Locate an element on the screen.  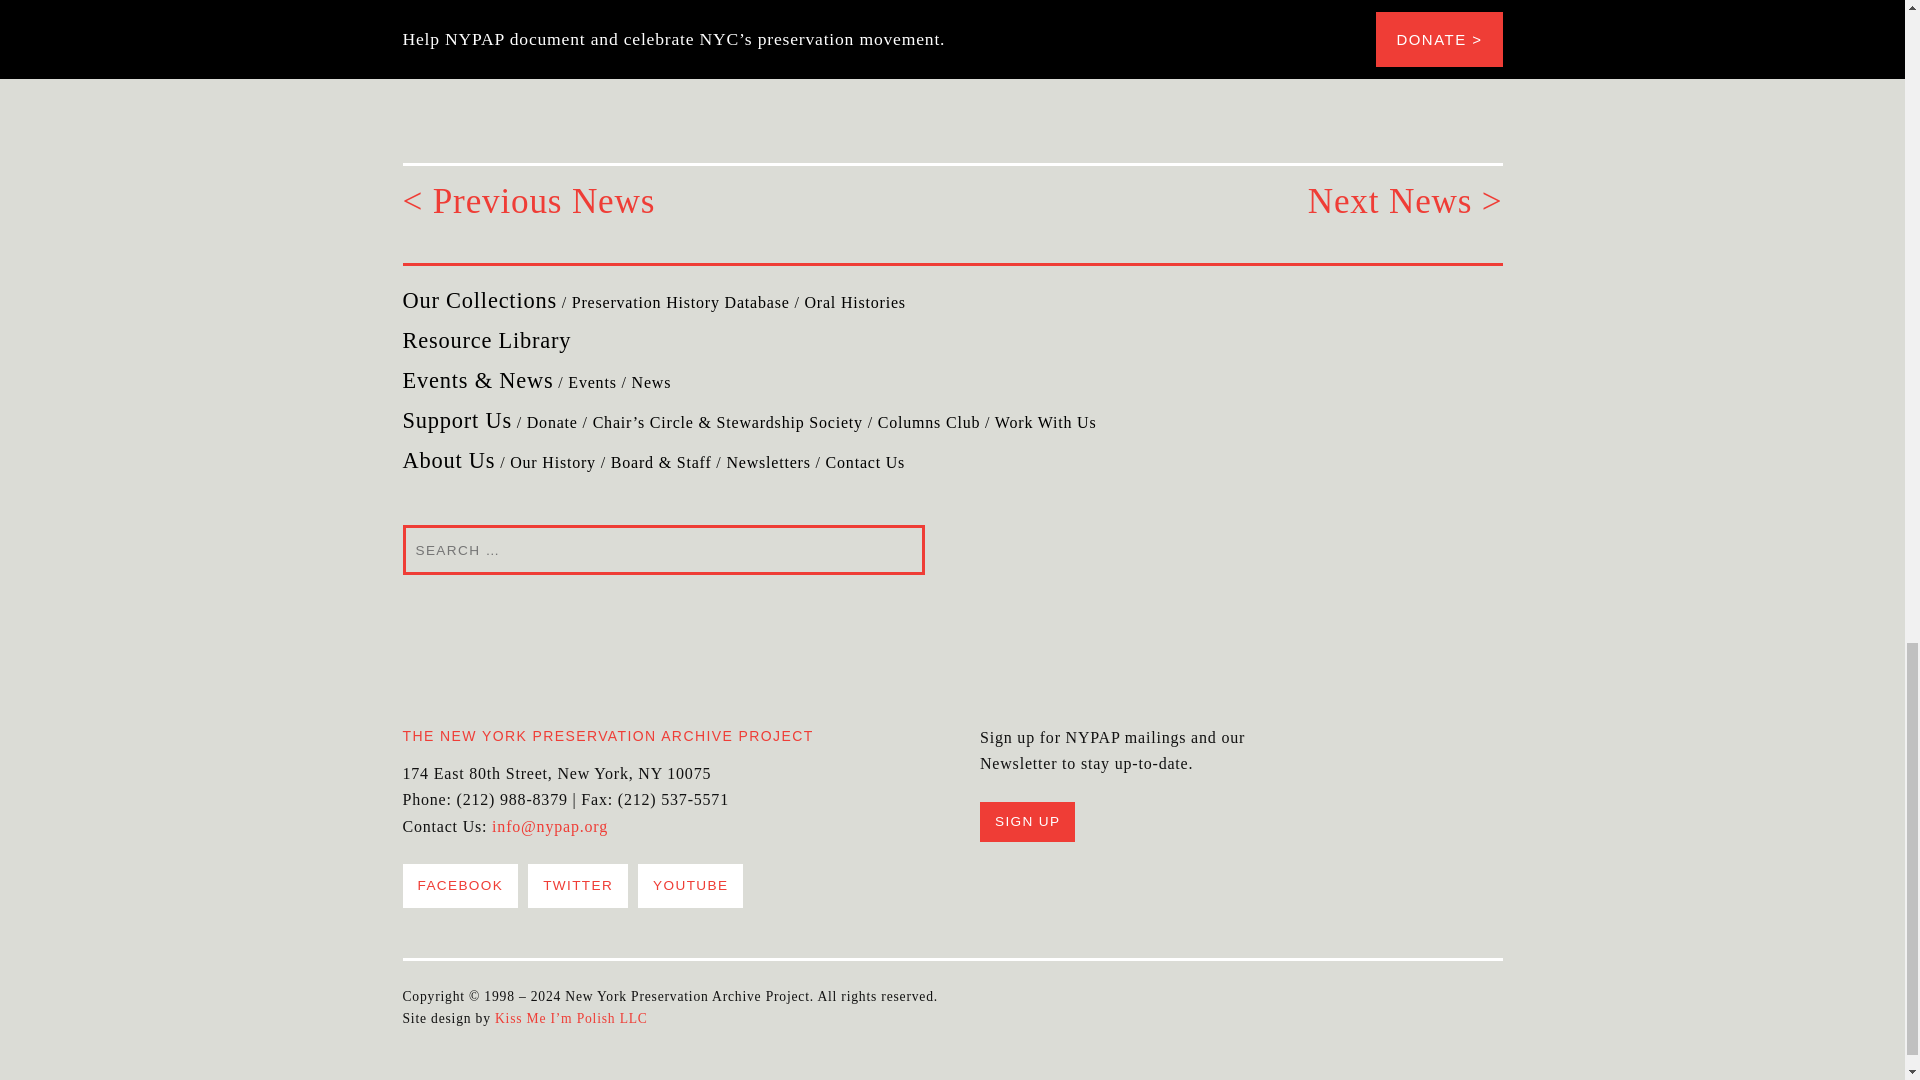
Donate is located at coordinates (552, 422).